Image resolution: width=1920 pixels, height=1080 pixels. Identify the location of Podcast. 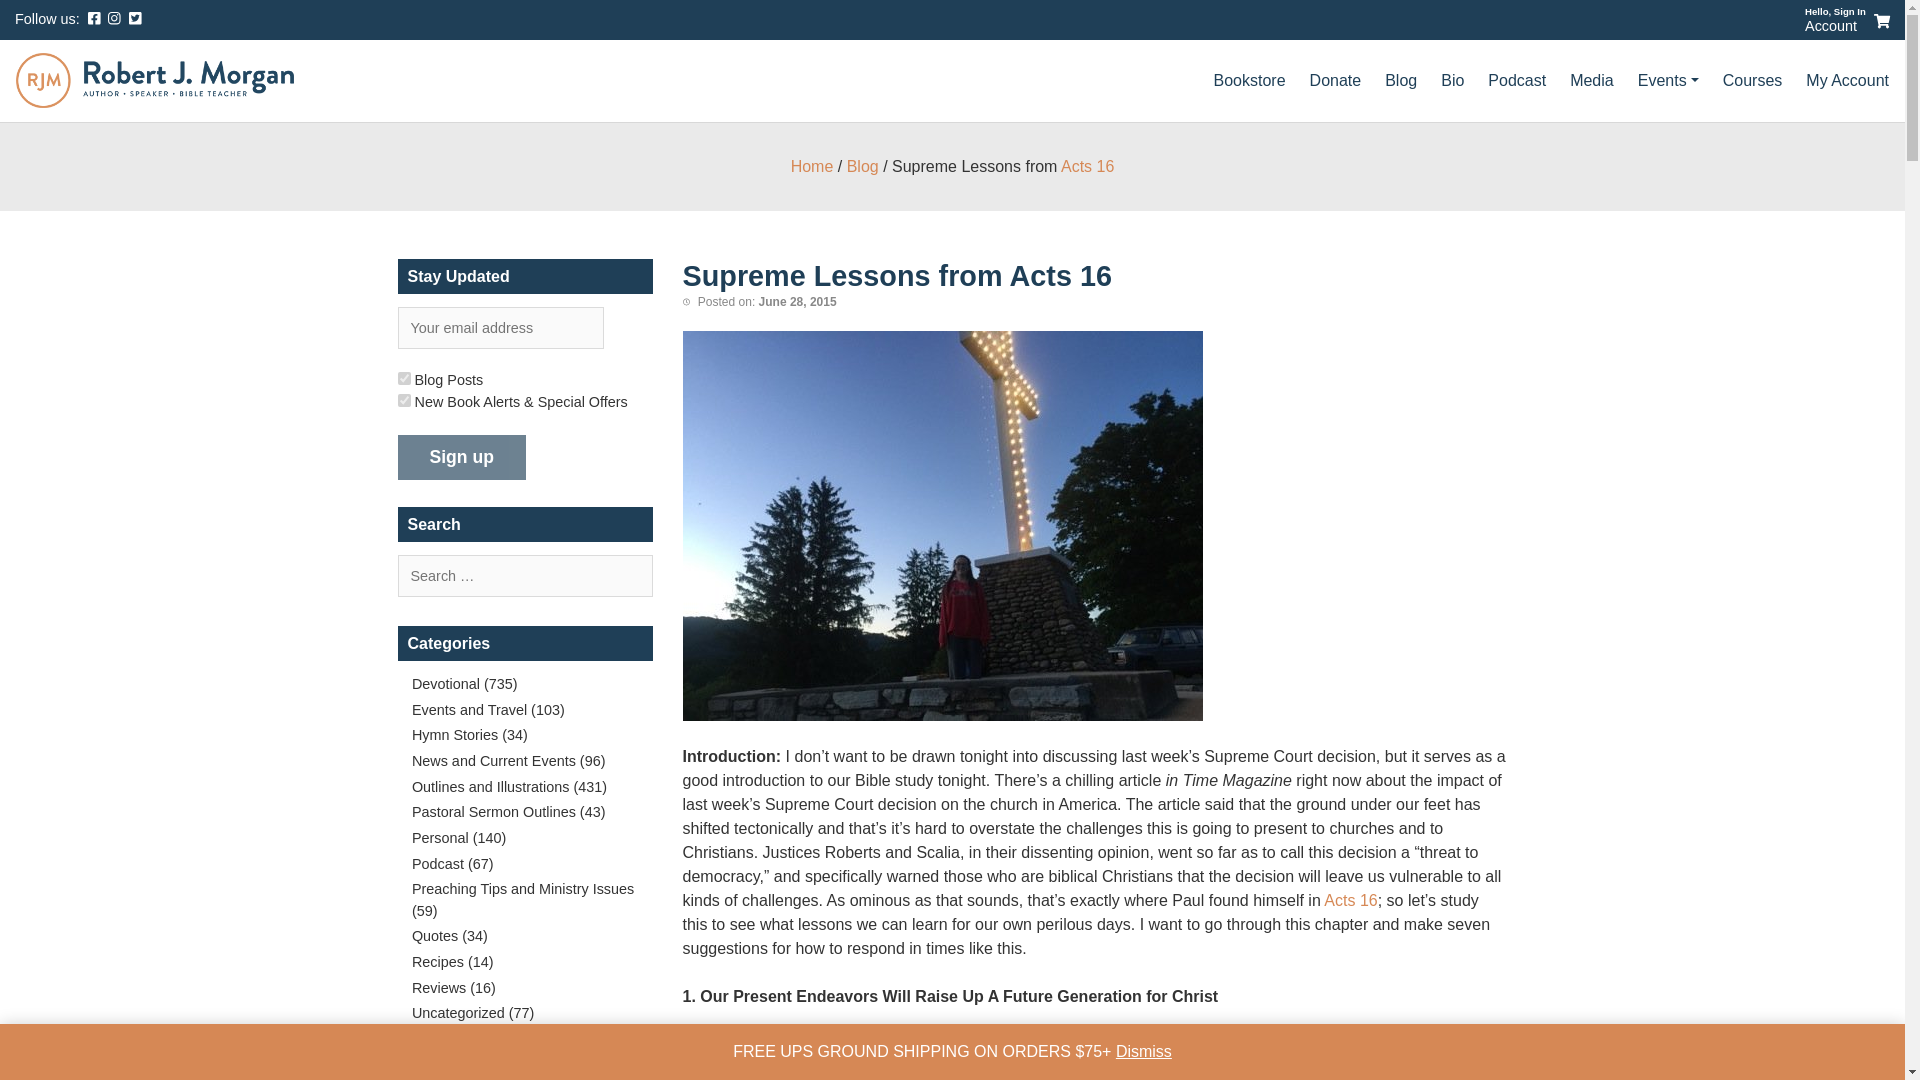
(1516, 80).